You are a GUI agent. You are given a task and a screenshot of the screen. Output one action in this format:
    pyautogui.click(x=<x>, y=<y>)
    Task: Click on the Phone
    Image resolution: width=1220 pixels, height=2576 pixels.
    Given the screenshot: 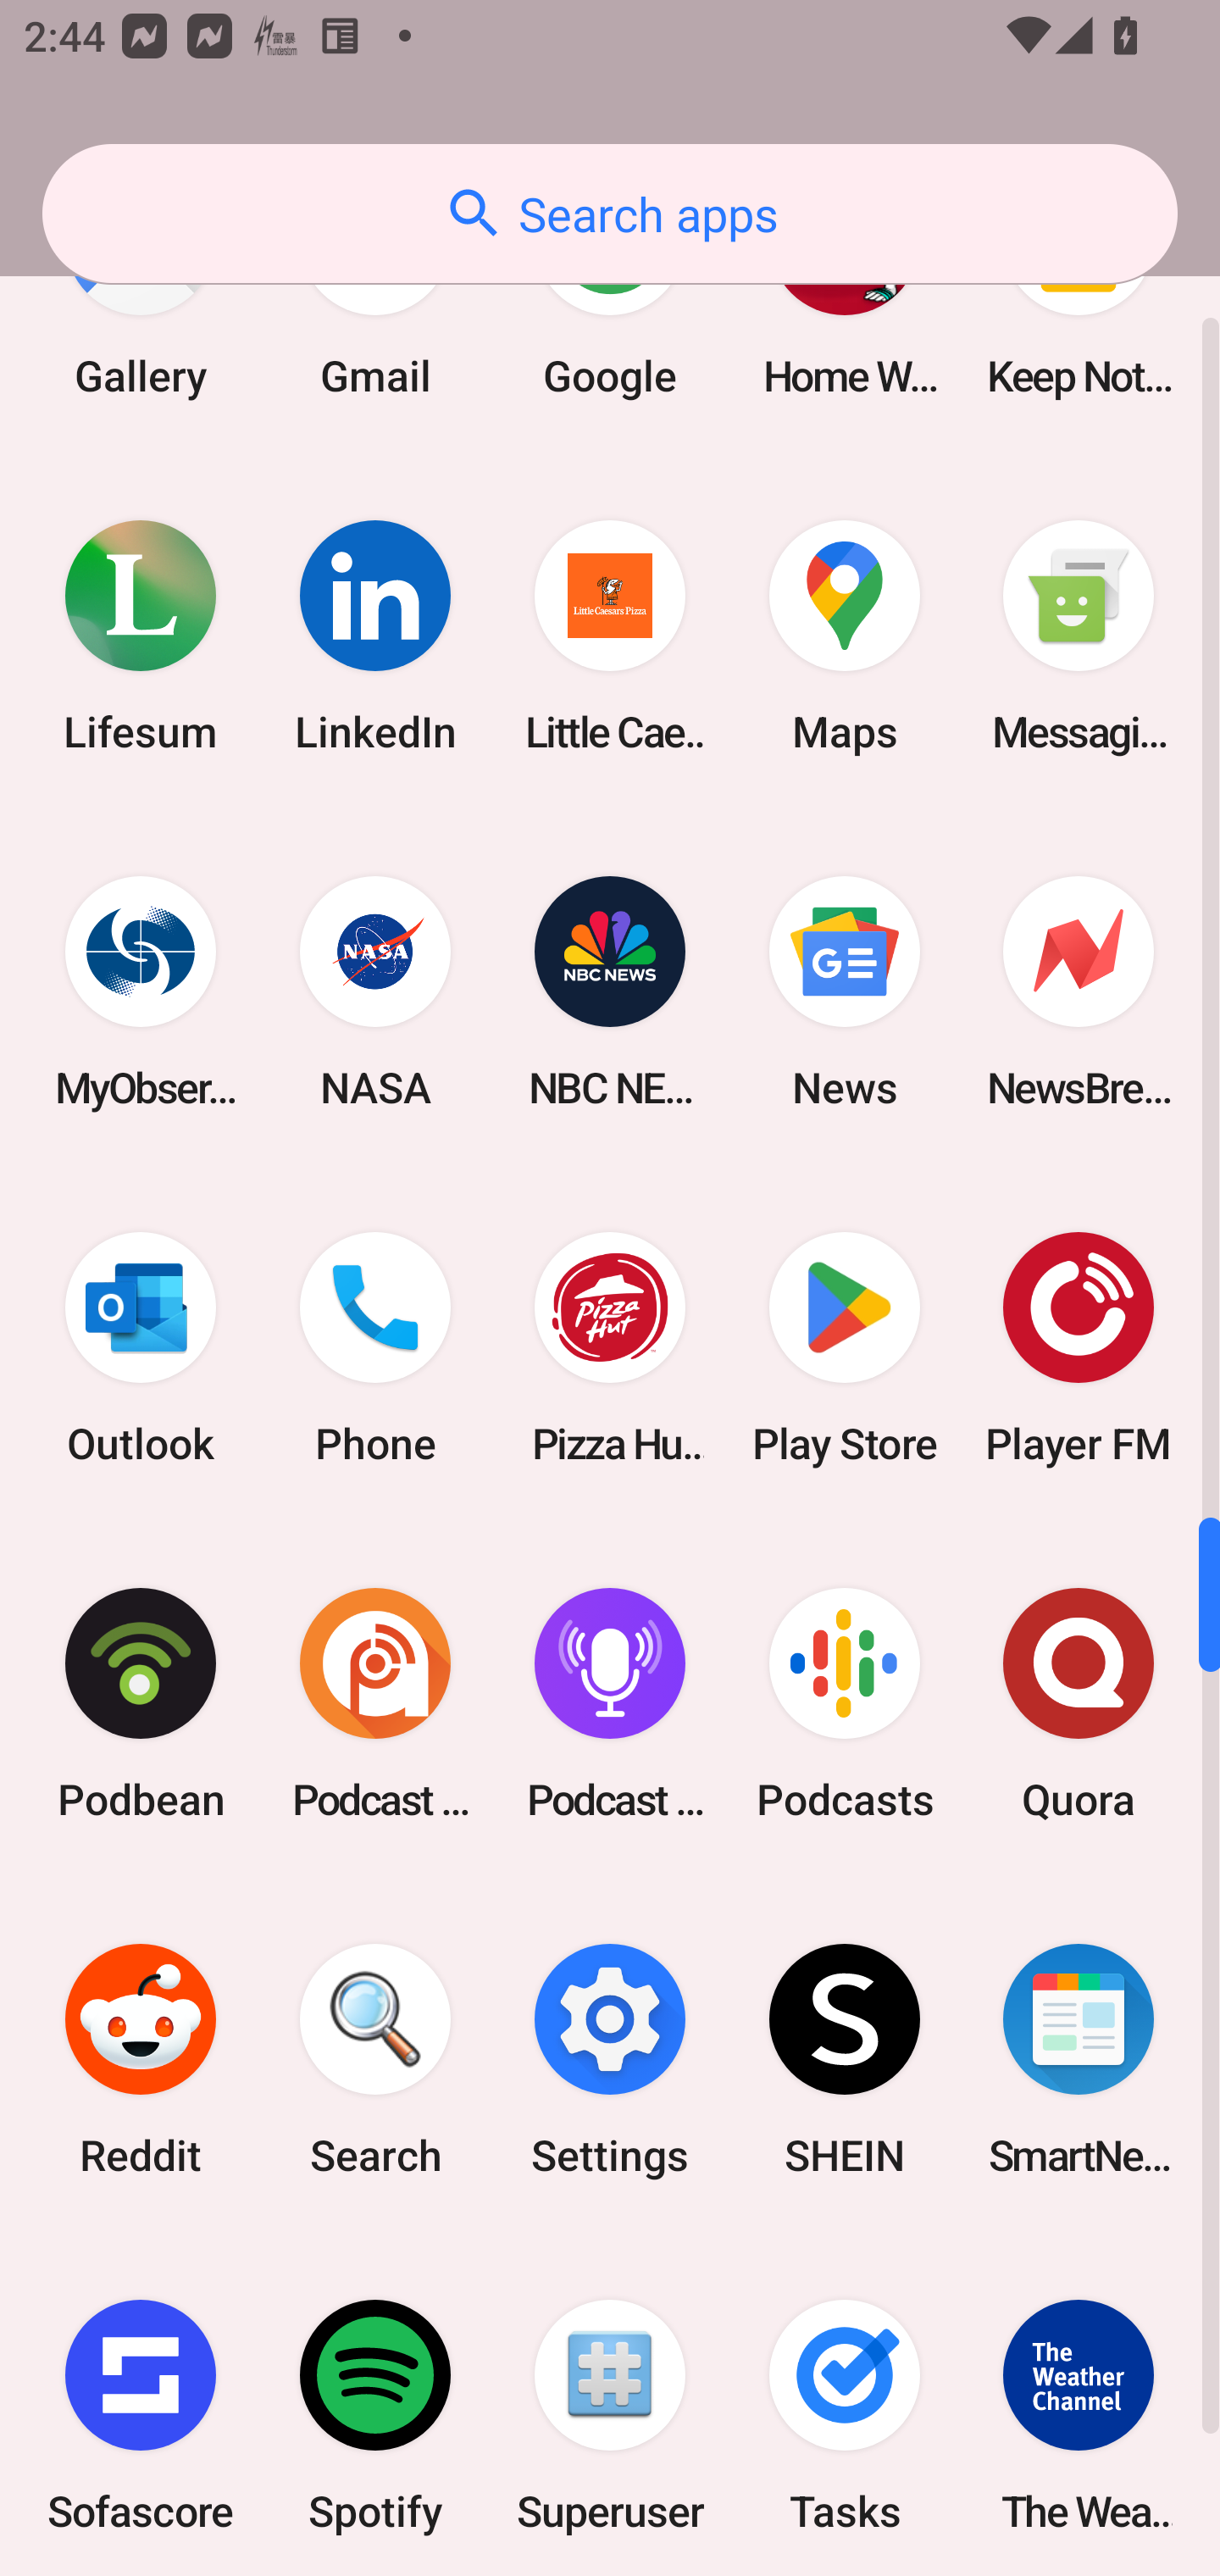 What is the action you would take?
    pyautogui.click(x=375, y=1347)
    